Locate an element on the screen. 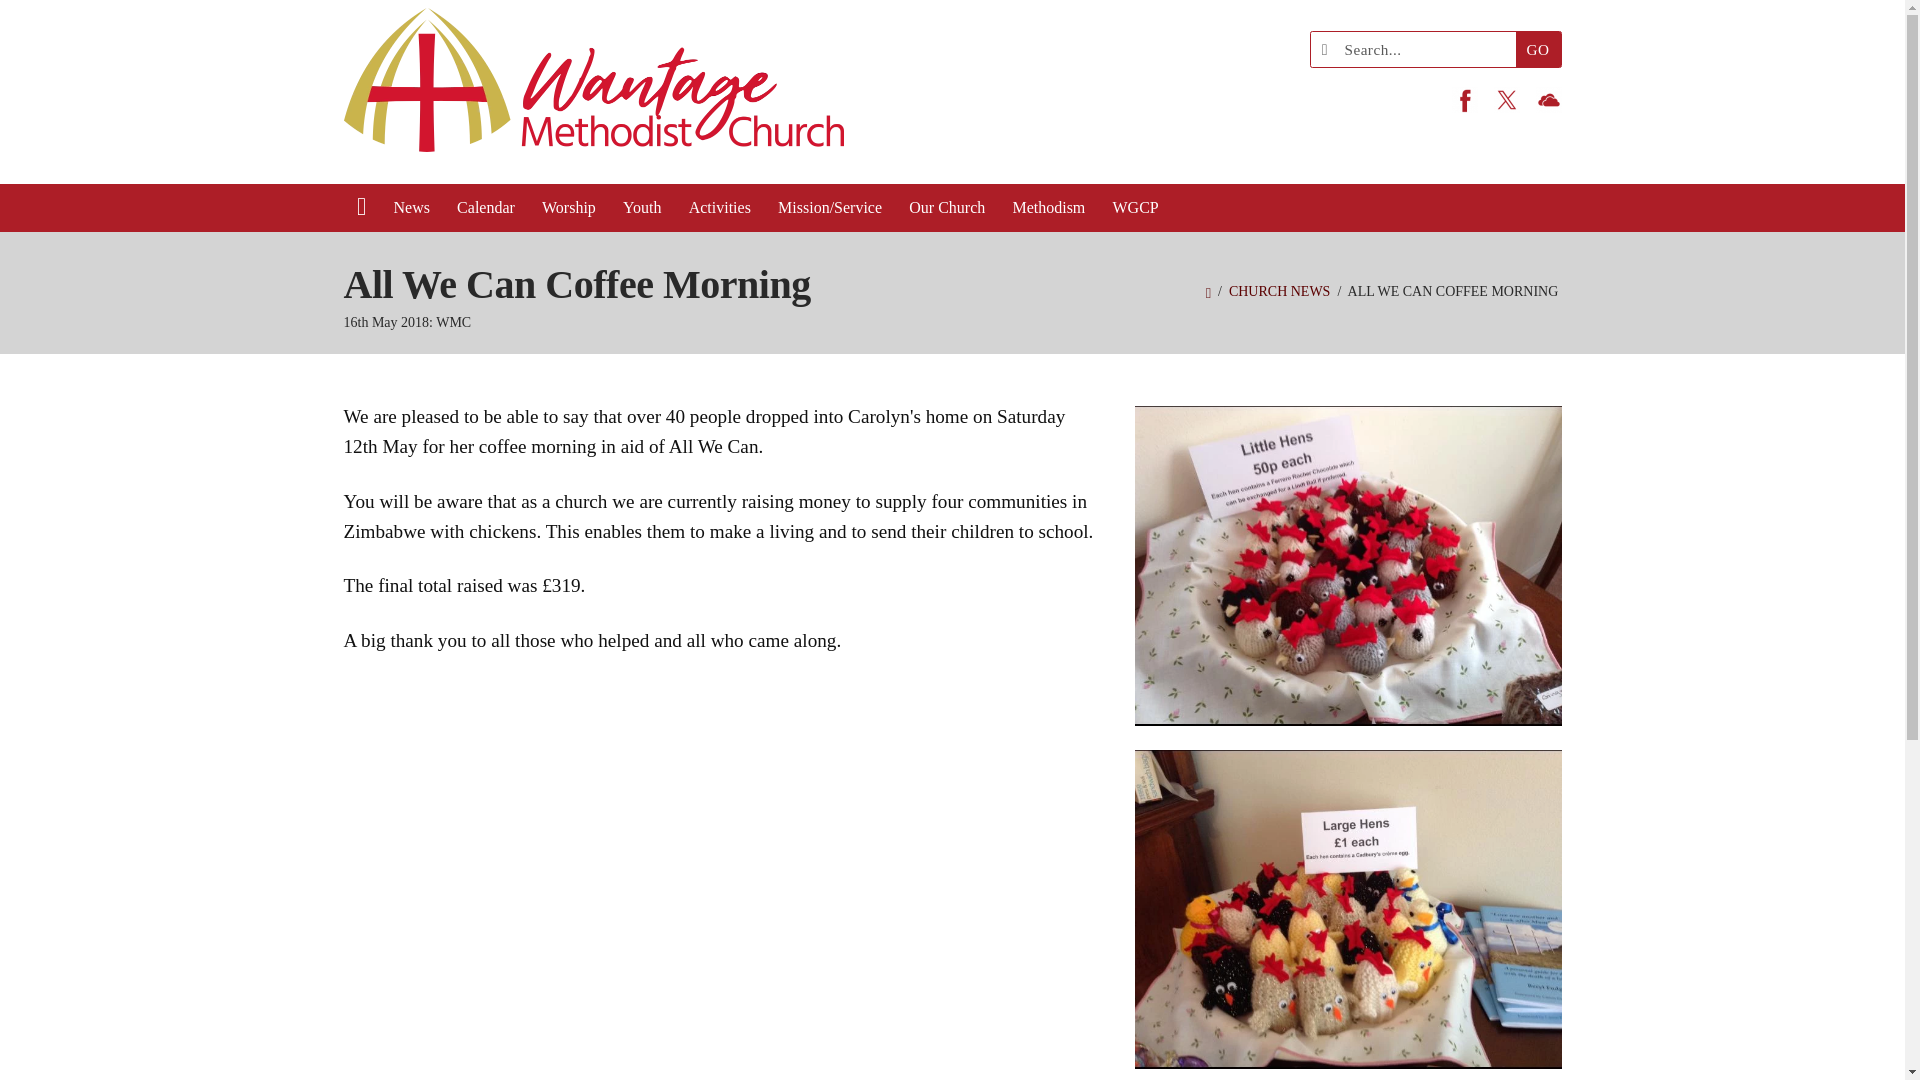 The height and width of the screenshot is (1080, 1920). Wantage Methodist Church Home is located at coordinates (594, 92).